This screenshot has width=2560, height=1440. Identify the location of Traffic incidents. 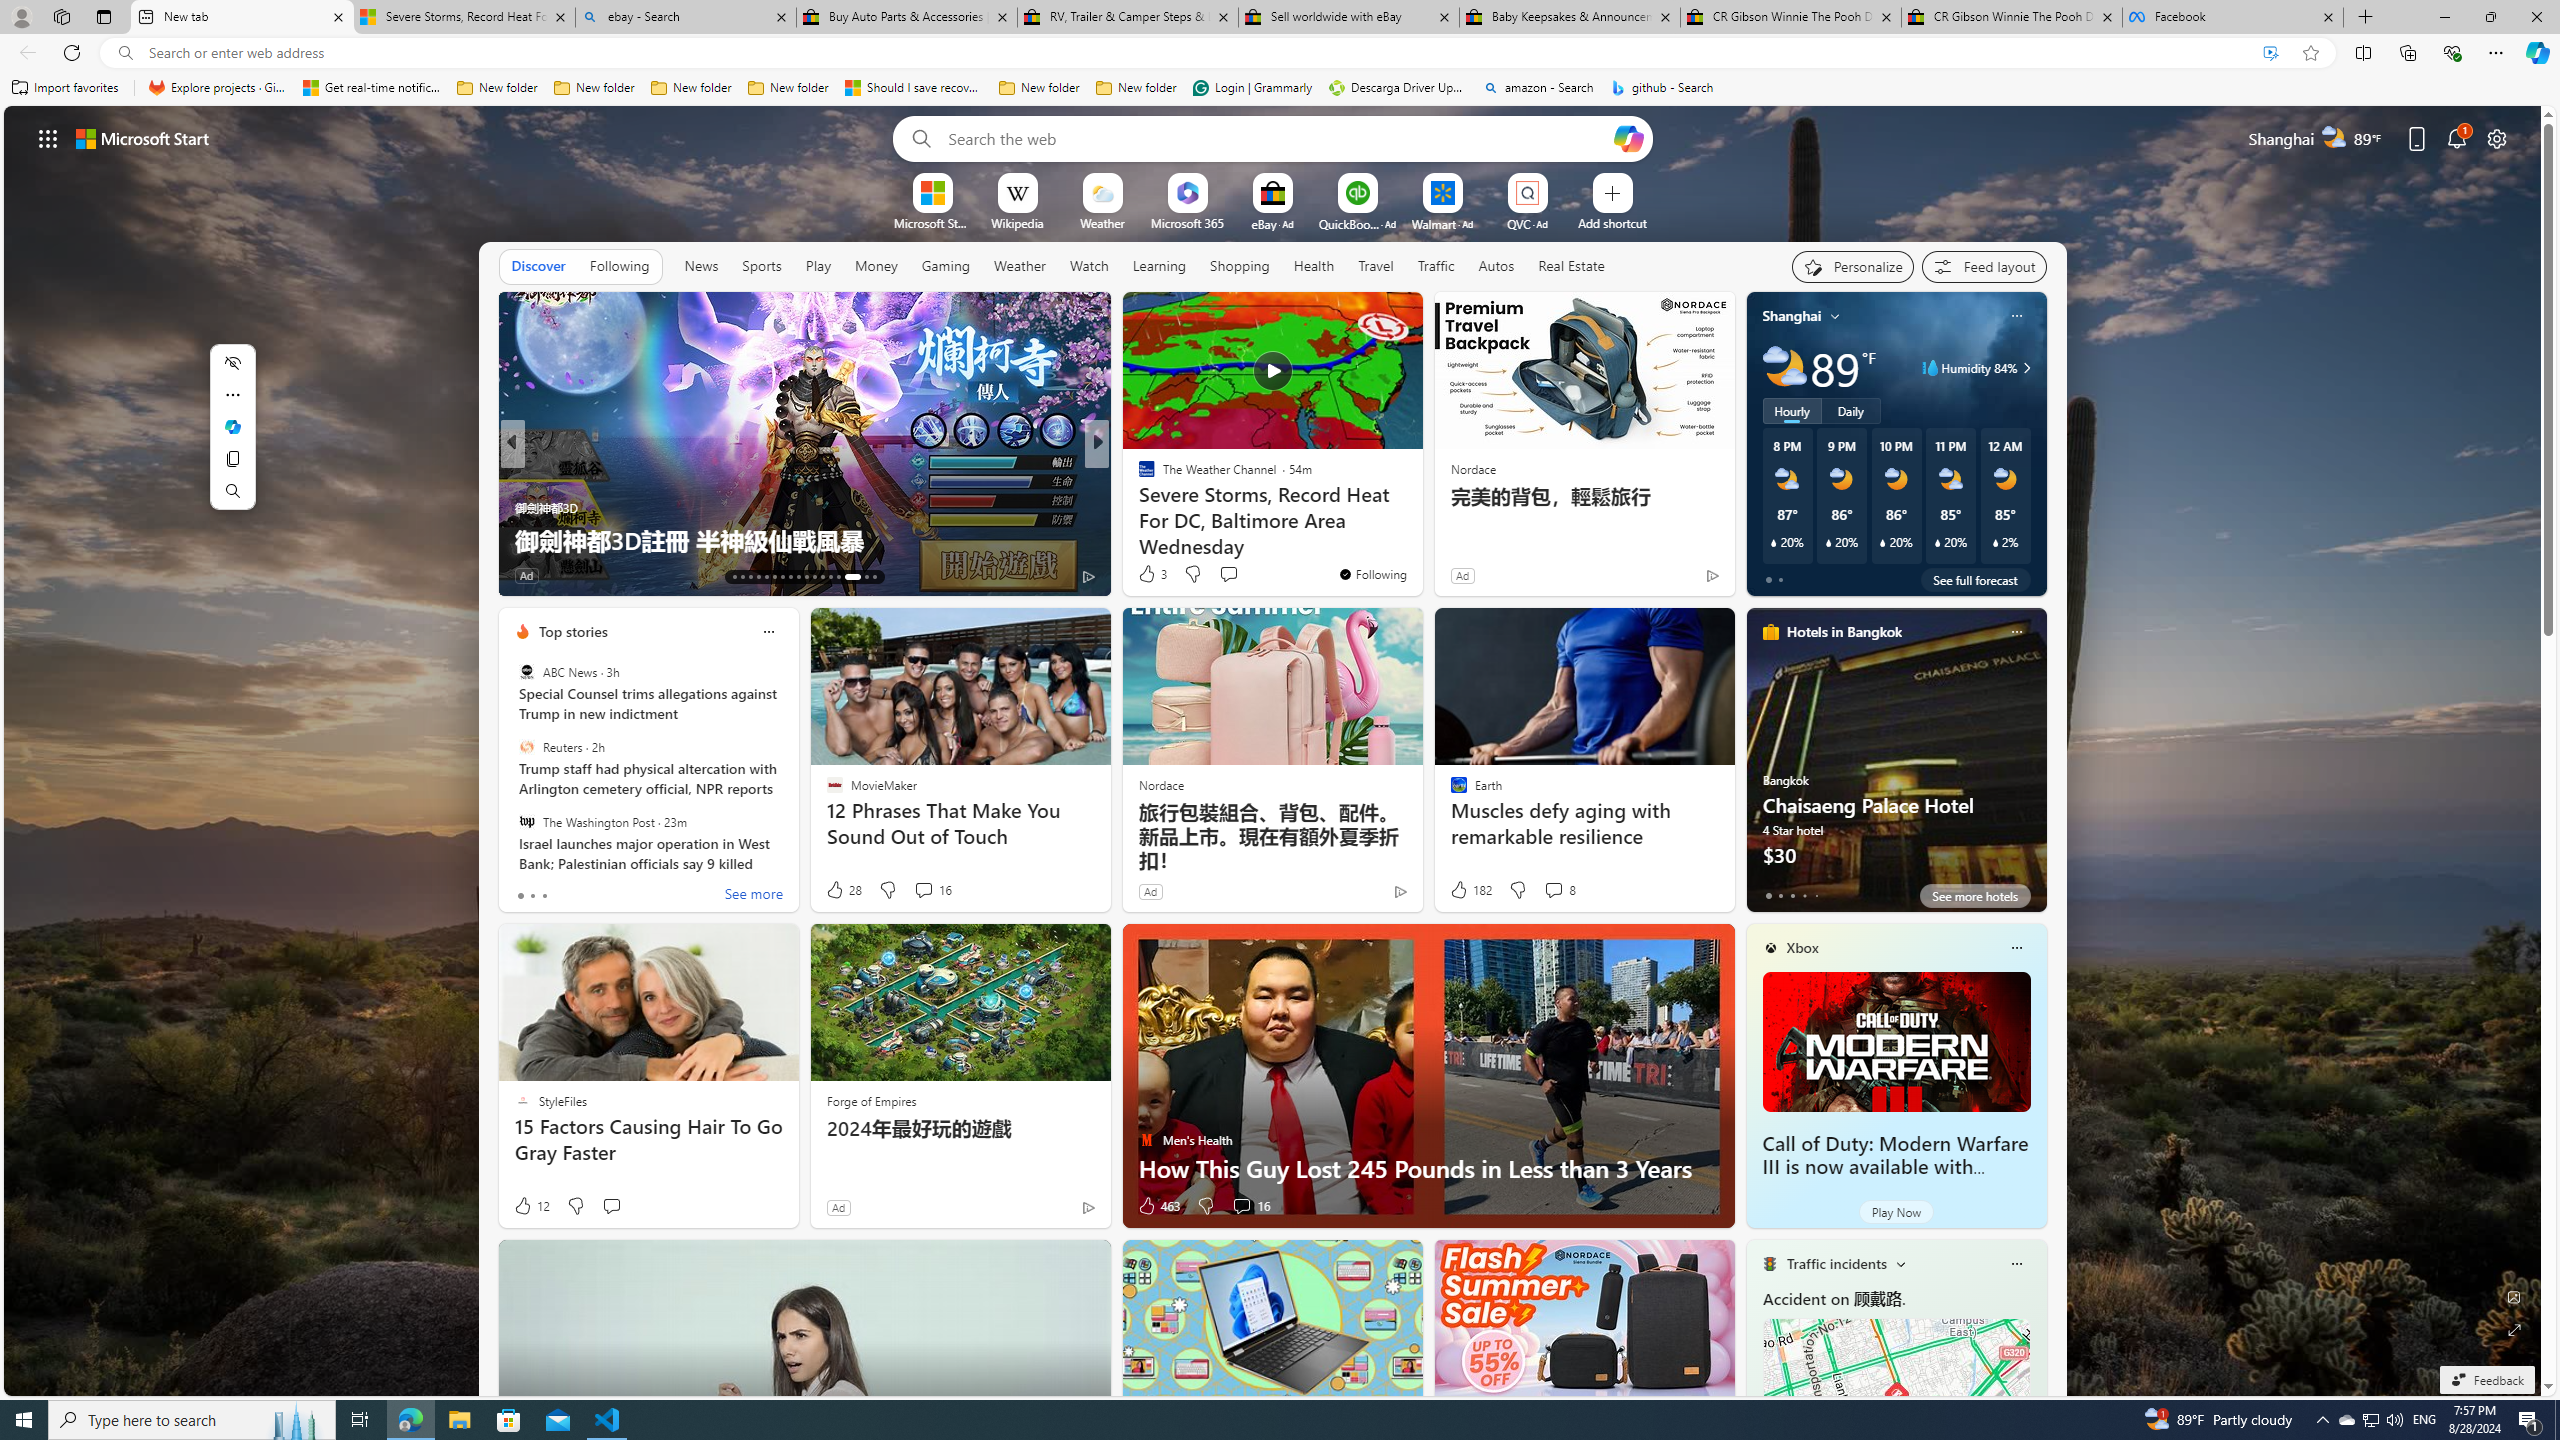
(1836, 1264).